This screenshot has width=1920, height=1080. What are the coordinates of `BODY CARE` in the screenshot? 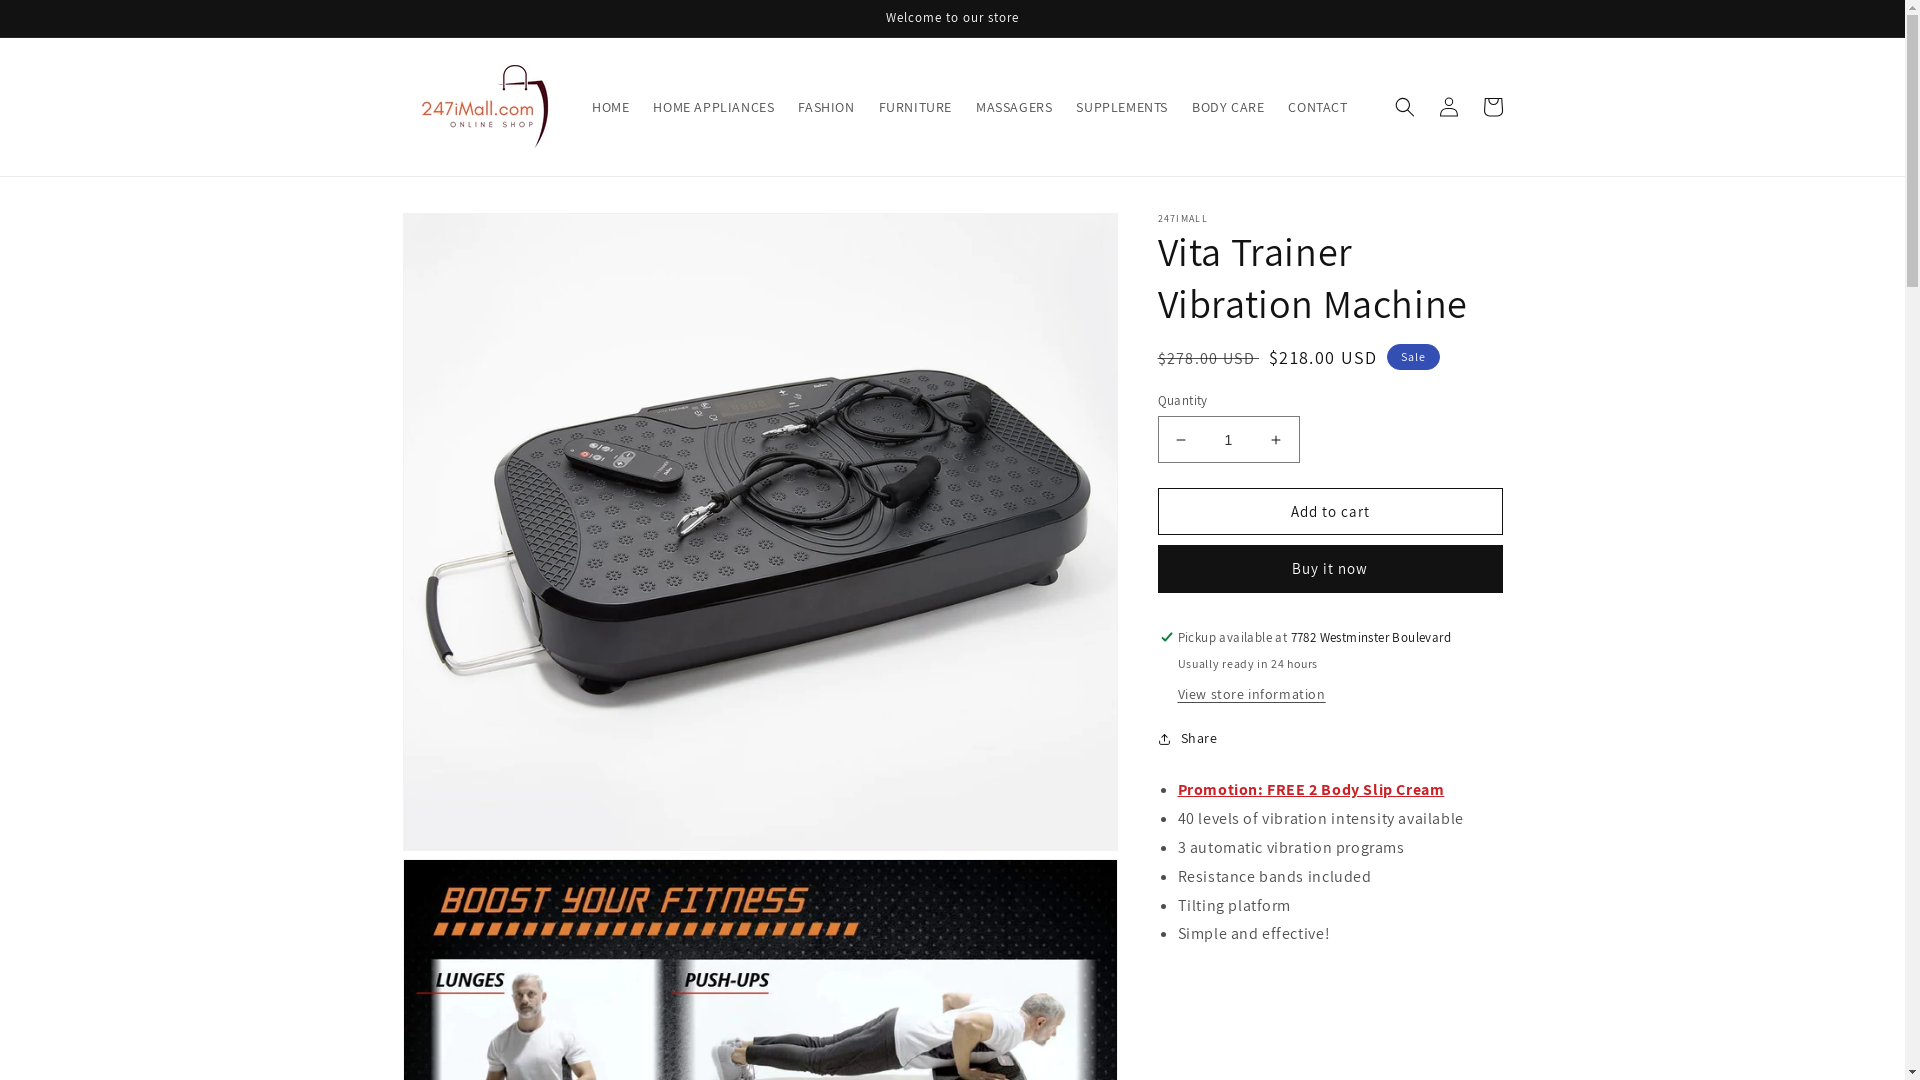 It's located at (1228, 107).